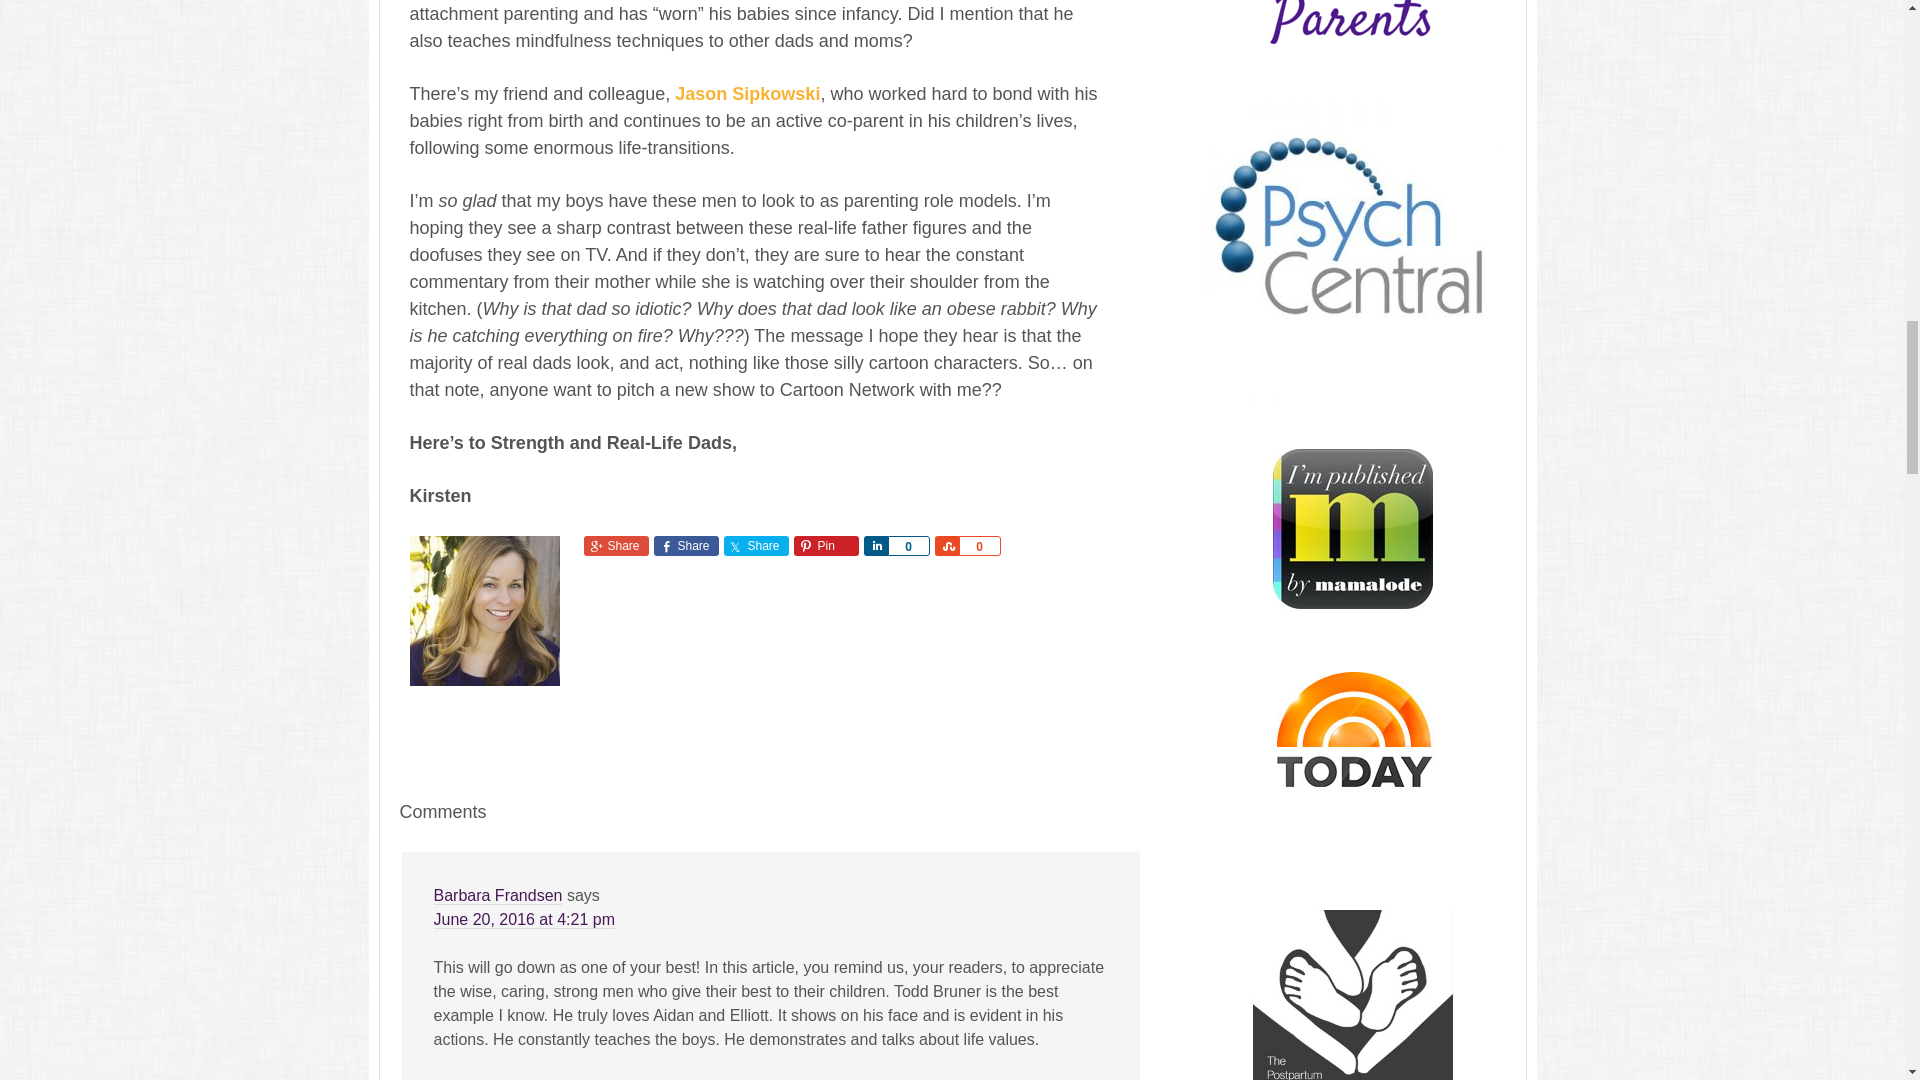 This screenshot has width=1920, height=1080. What do you see at coordinates (908, 546) in the screenshot?
I see `0` at bounding box center [908, 546].